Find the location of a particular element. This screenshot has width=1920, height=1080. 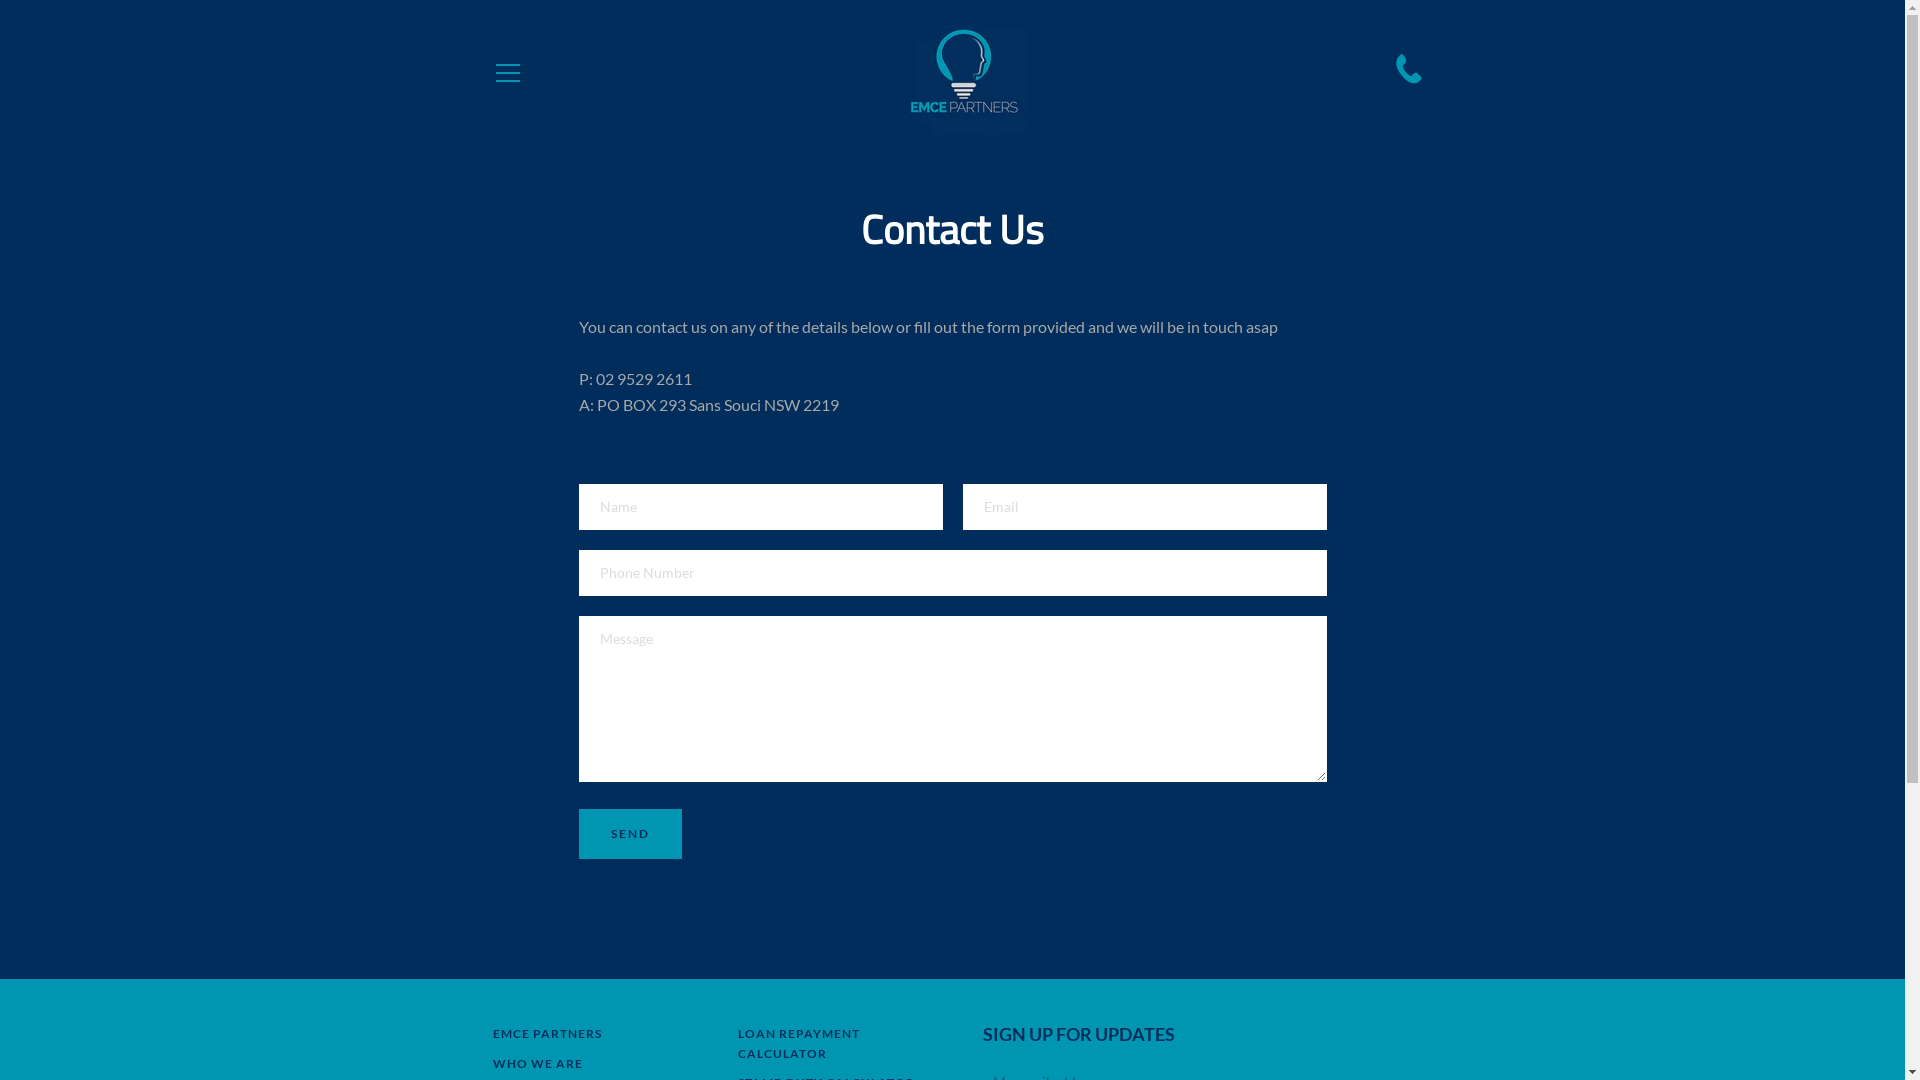

Skip to content is located at coordinates (0, 0).